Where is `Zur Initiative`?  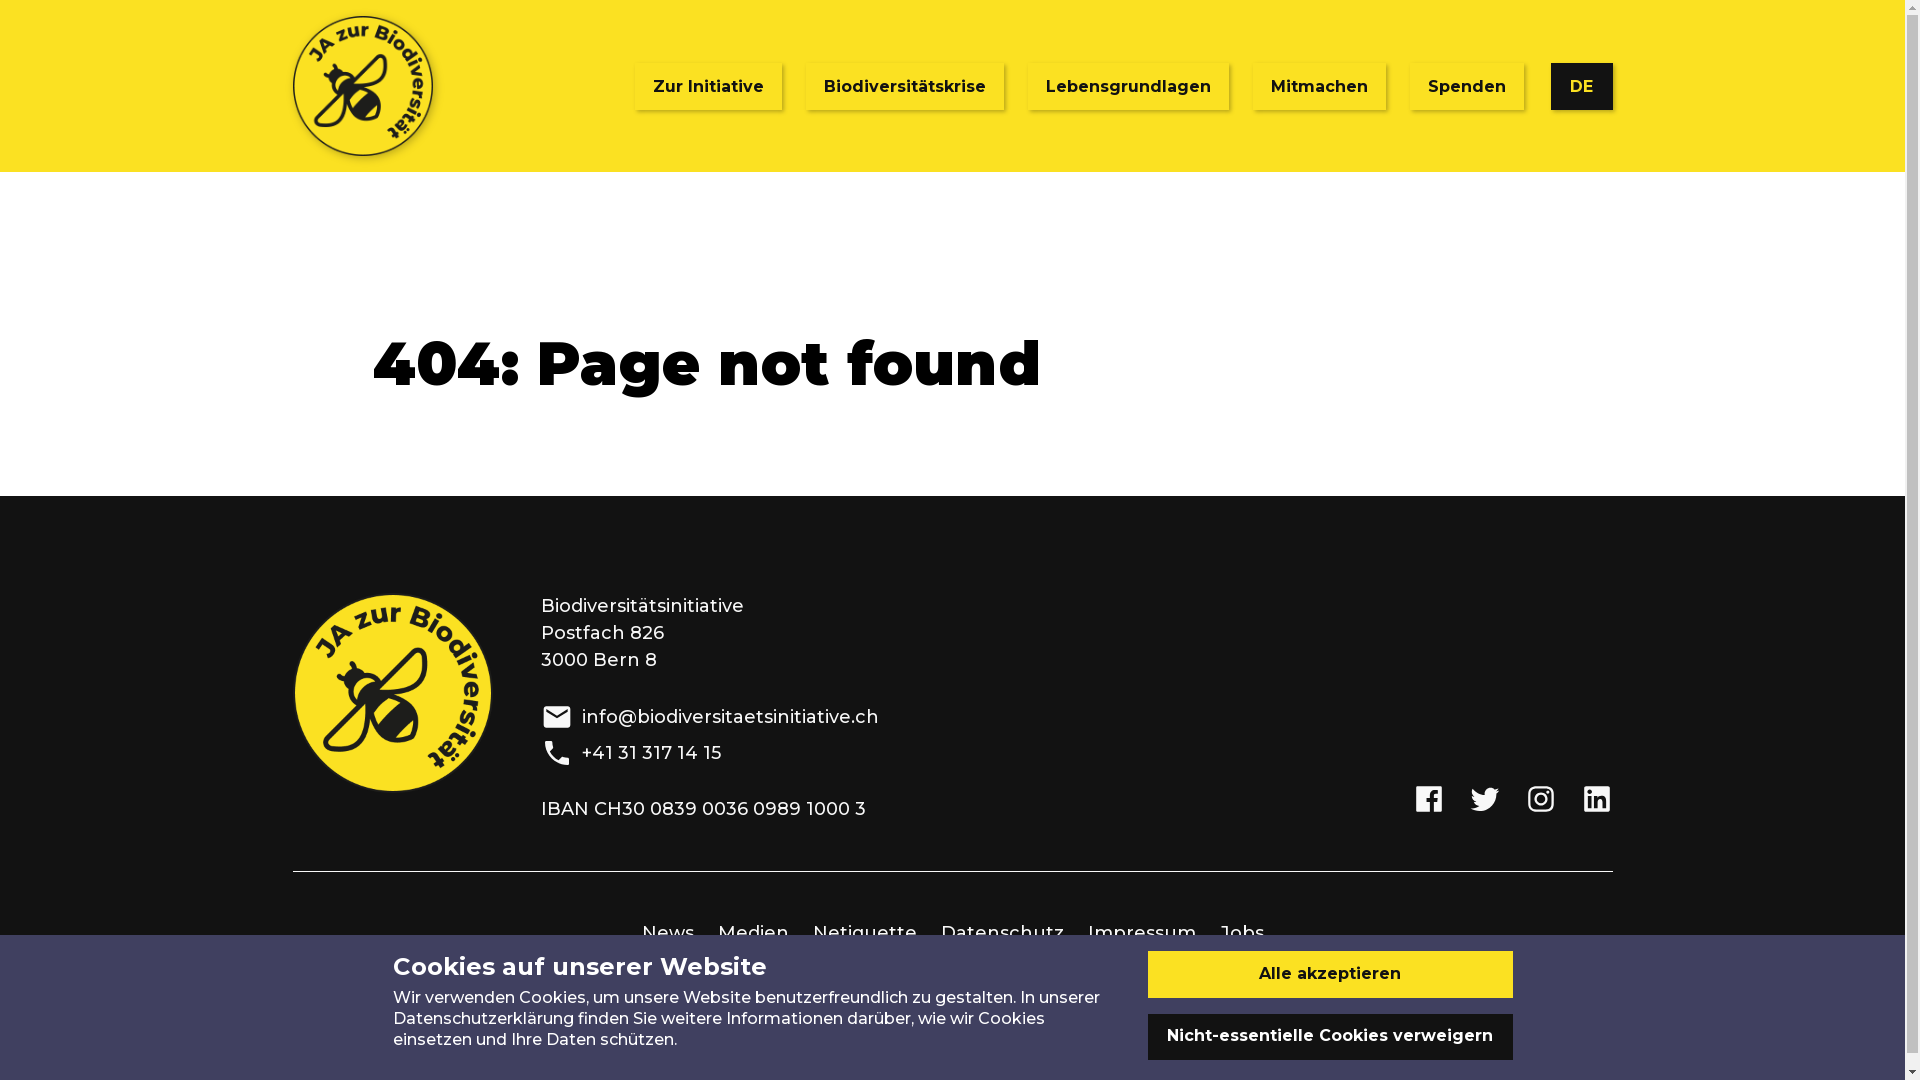
Zur Initiative is located at coordinates (708, 86).